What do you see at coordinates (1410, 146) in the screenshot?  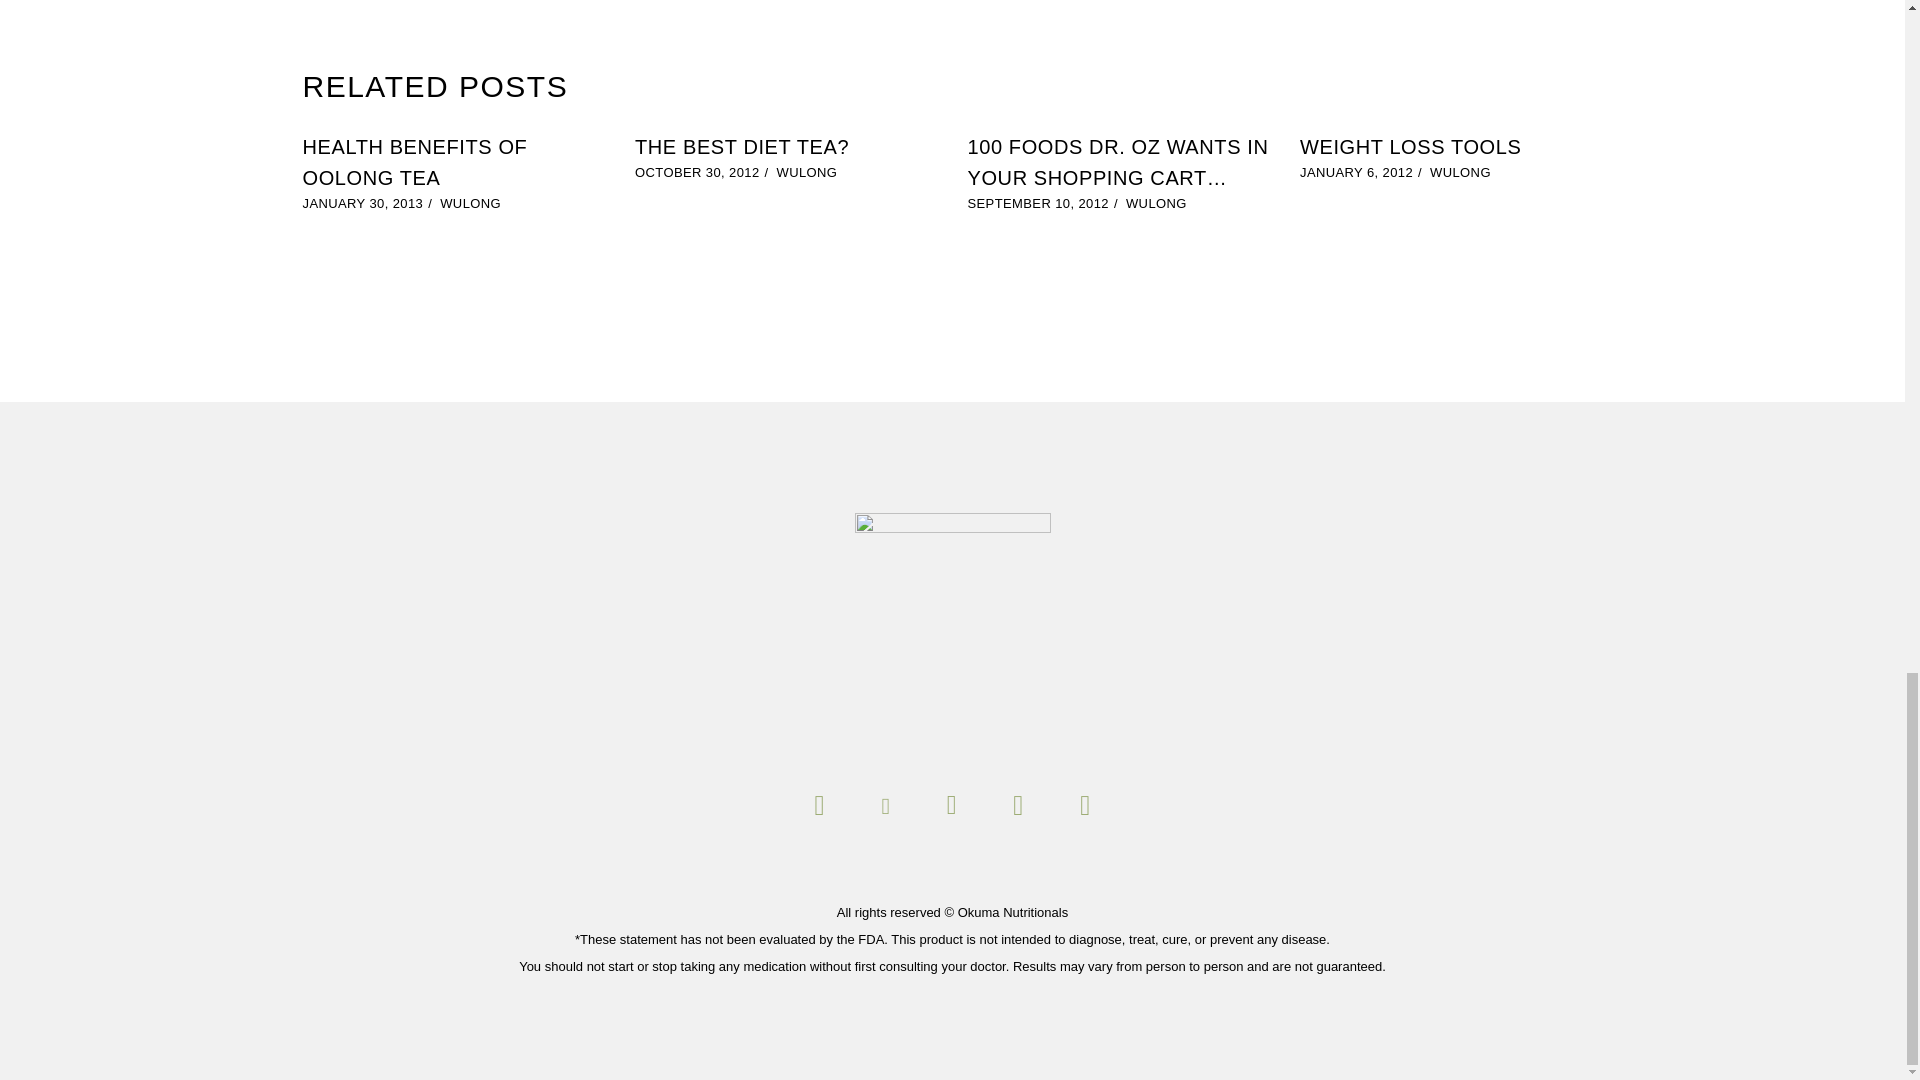 I see `Weight Loss Tools` at bounding box center [1410, 146].